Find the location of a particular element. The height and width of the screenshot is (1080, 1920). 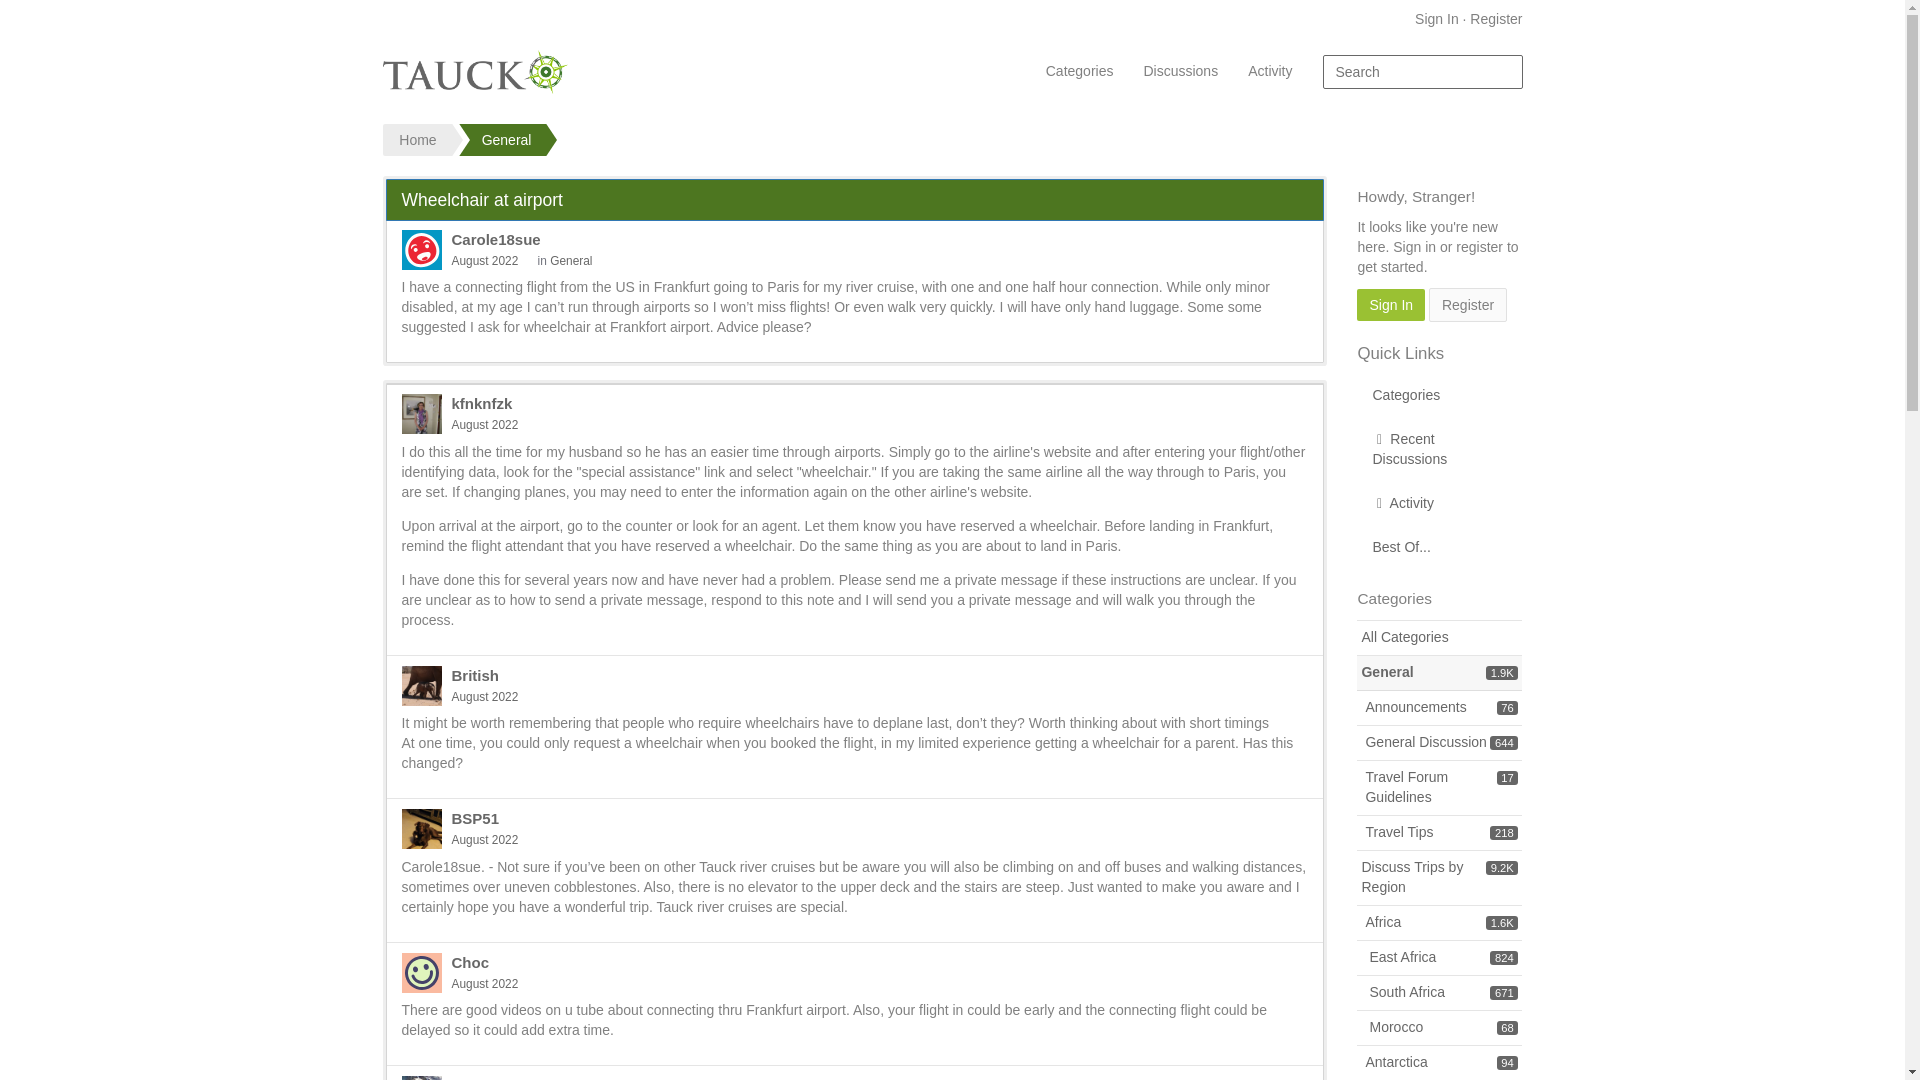

Categories is located at coordinates (1440, 395).